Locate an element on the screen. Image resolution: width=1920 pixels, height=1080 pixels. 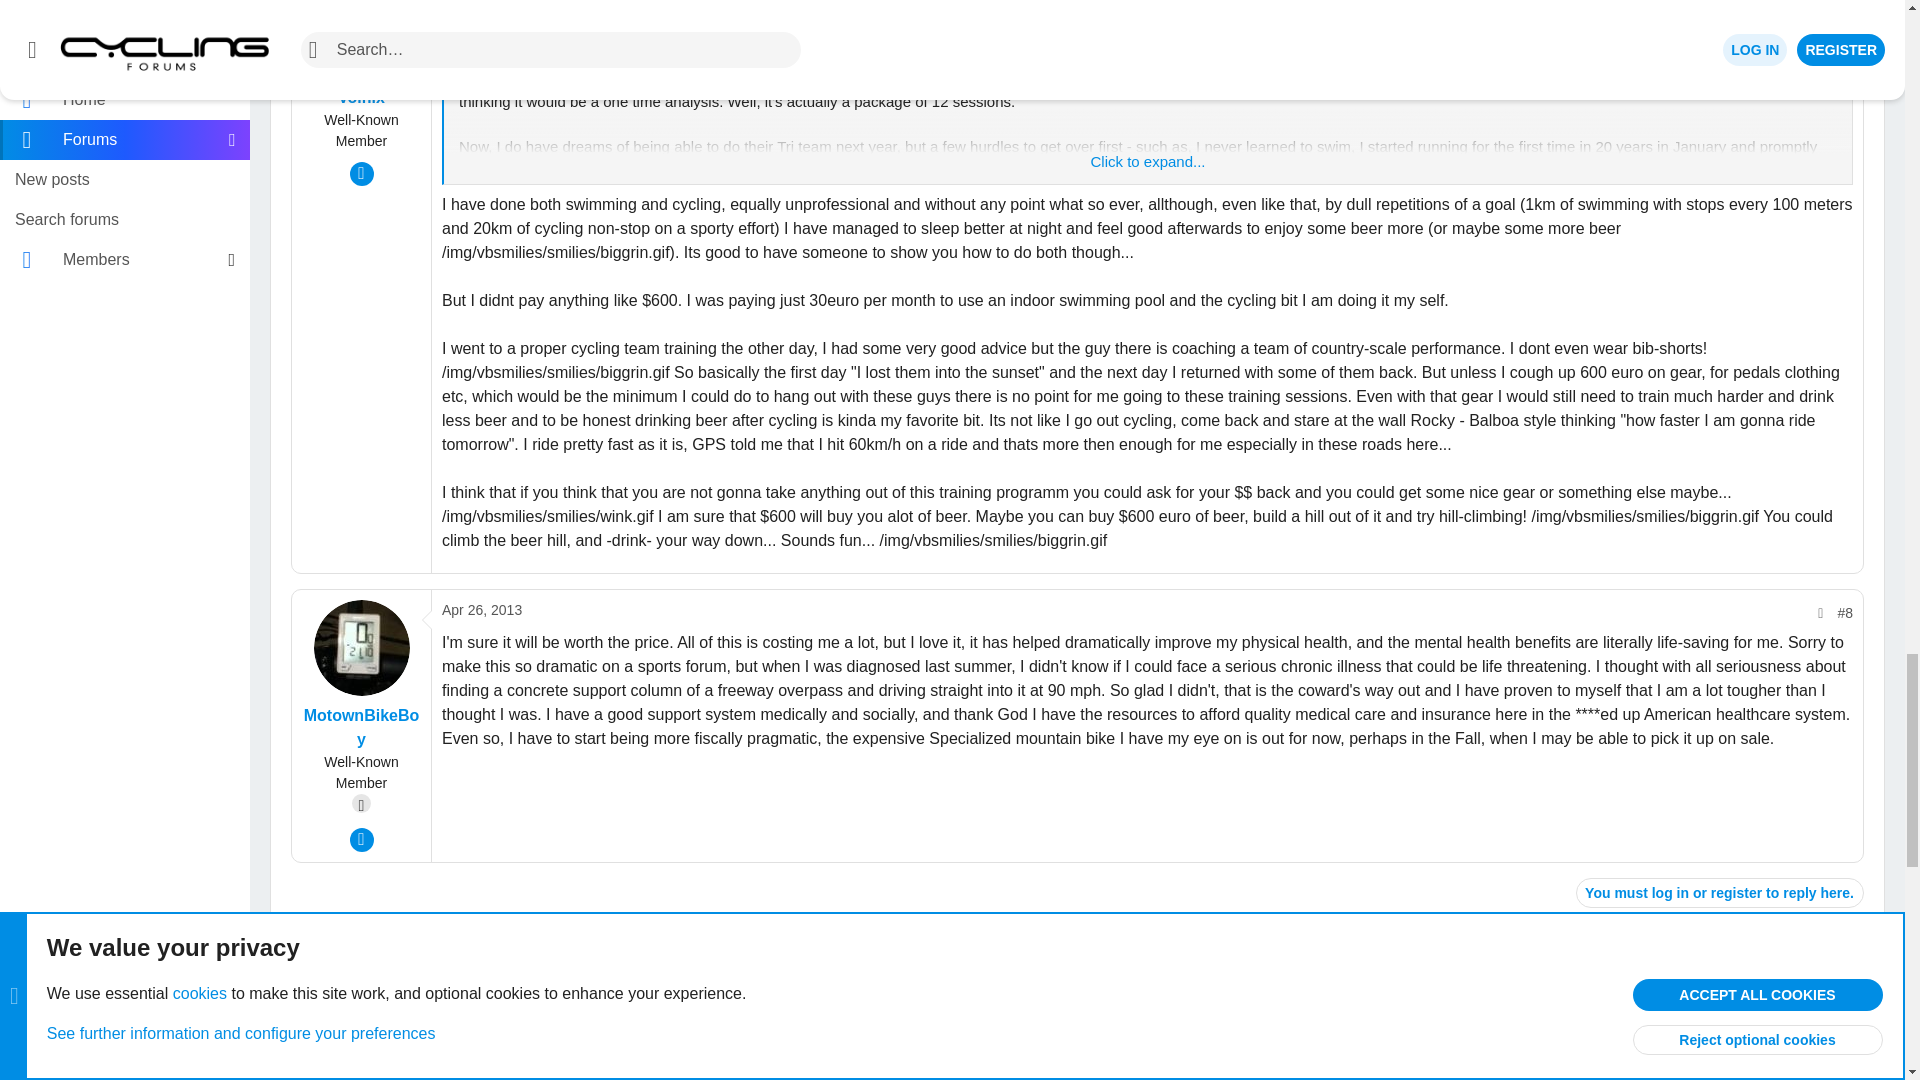
Apr 26, 2013 at 9:49 AM is located at coordinates (482, 609).